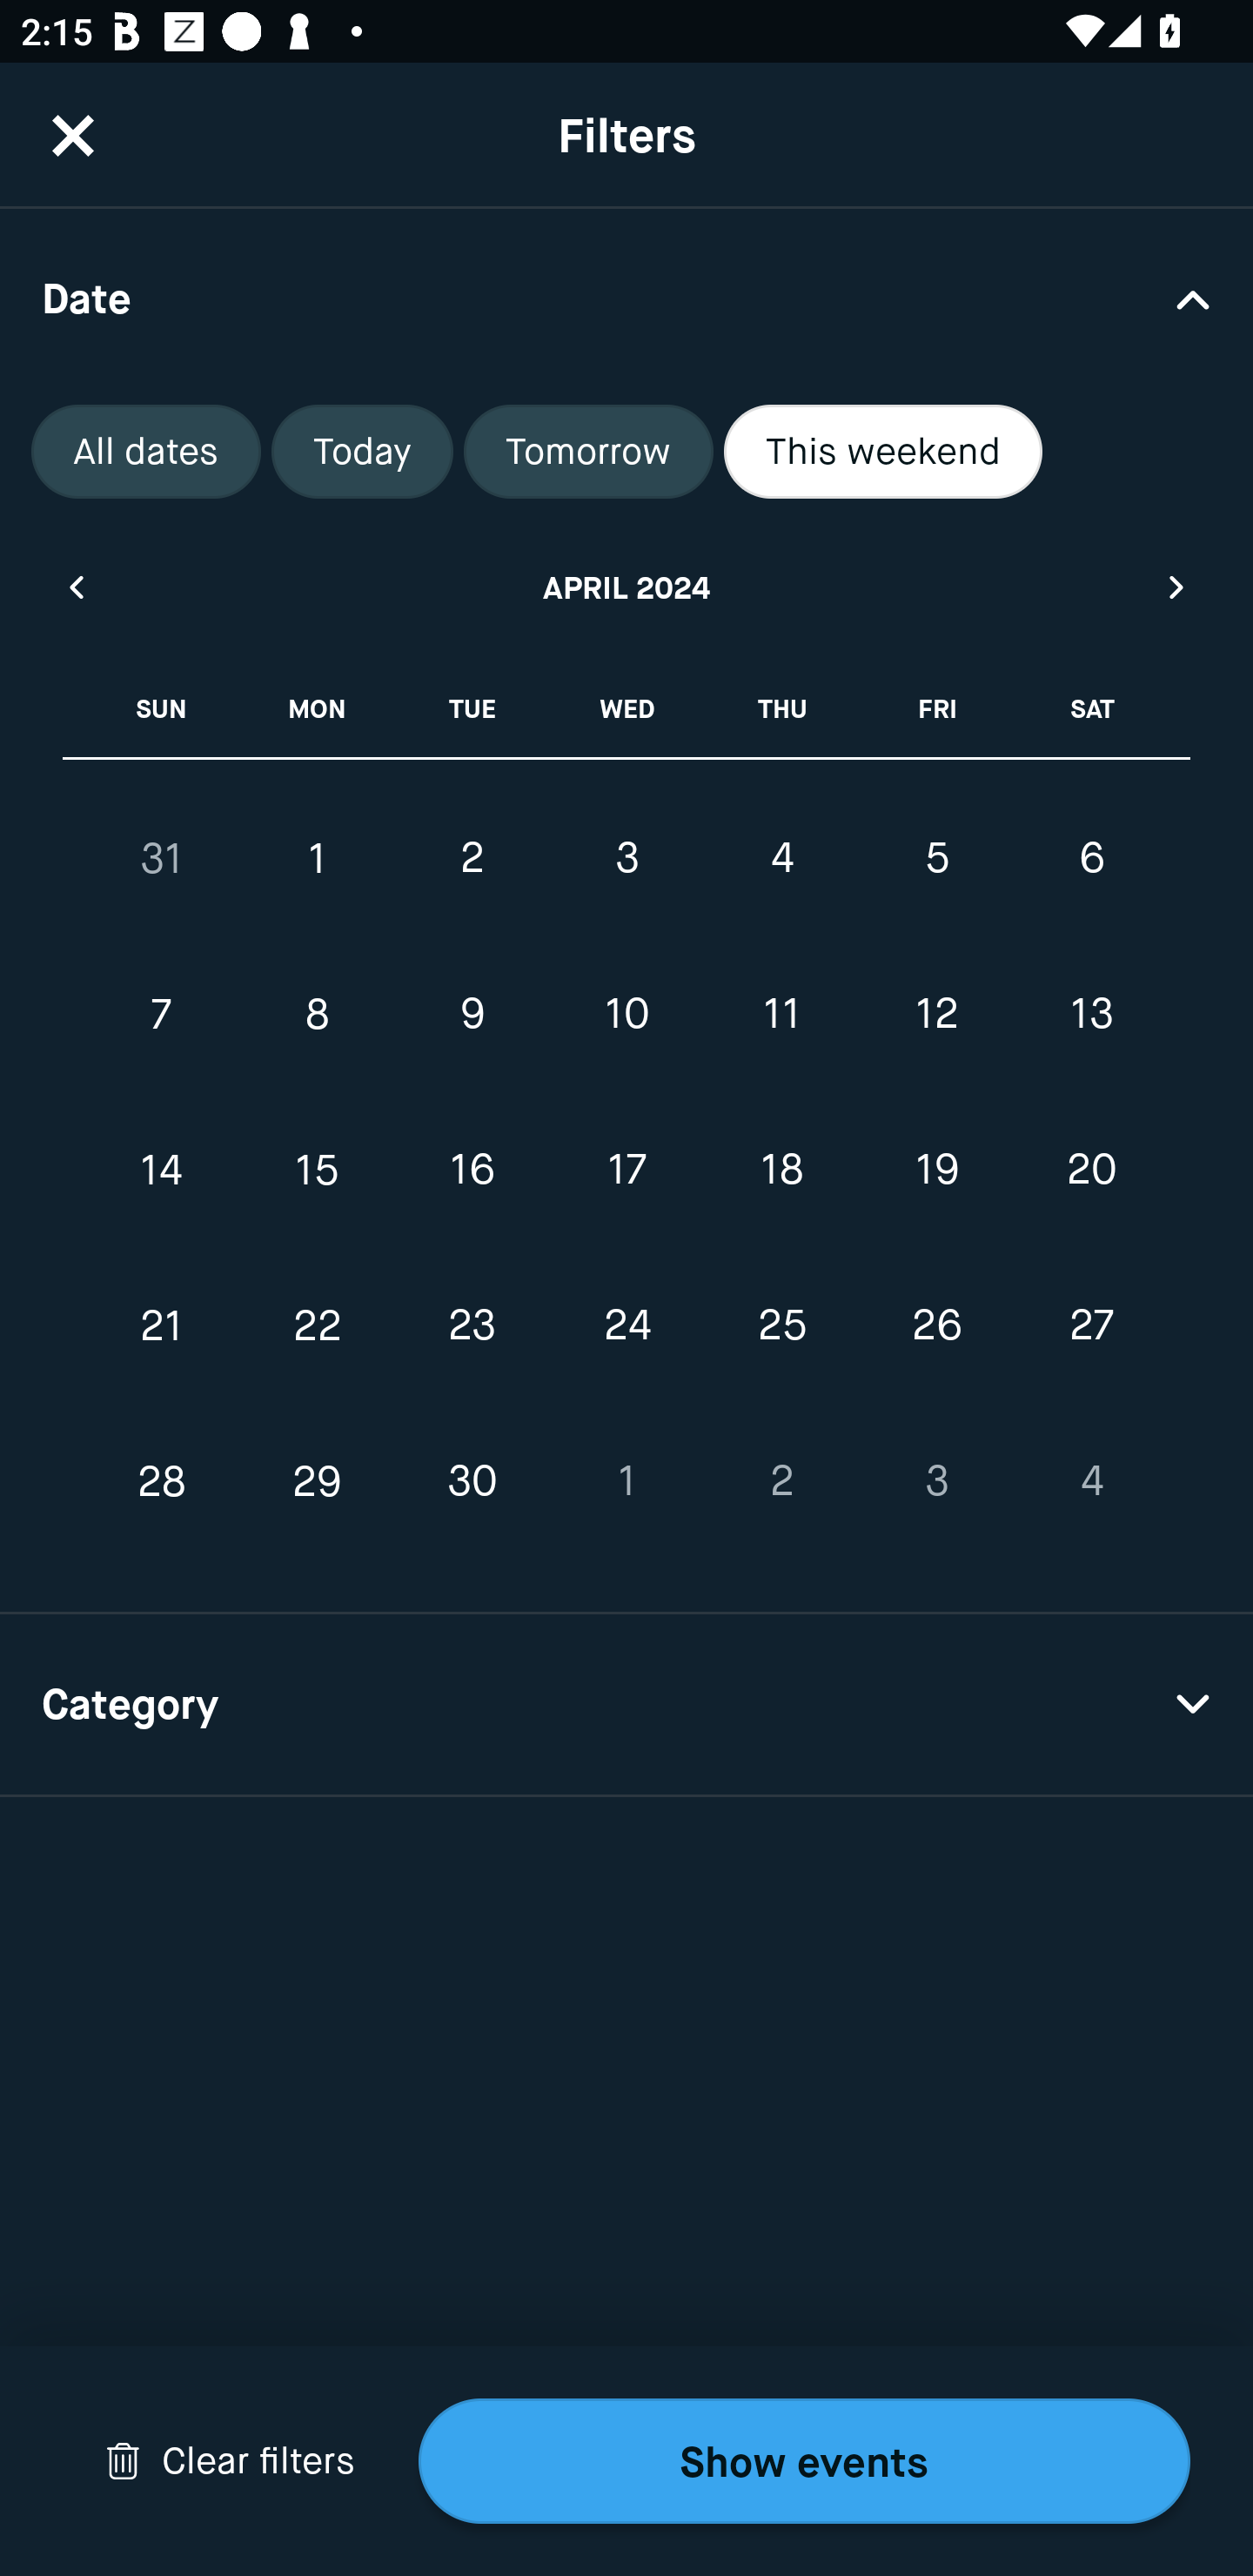 The height and width of the screenshot is (2576, 1253). Describe the element at coordinates (75, 587) in the screenshot. I see `Previous` at that location.